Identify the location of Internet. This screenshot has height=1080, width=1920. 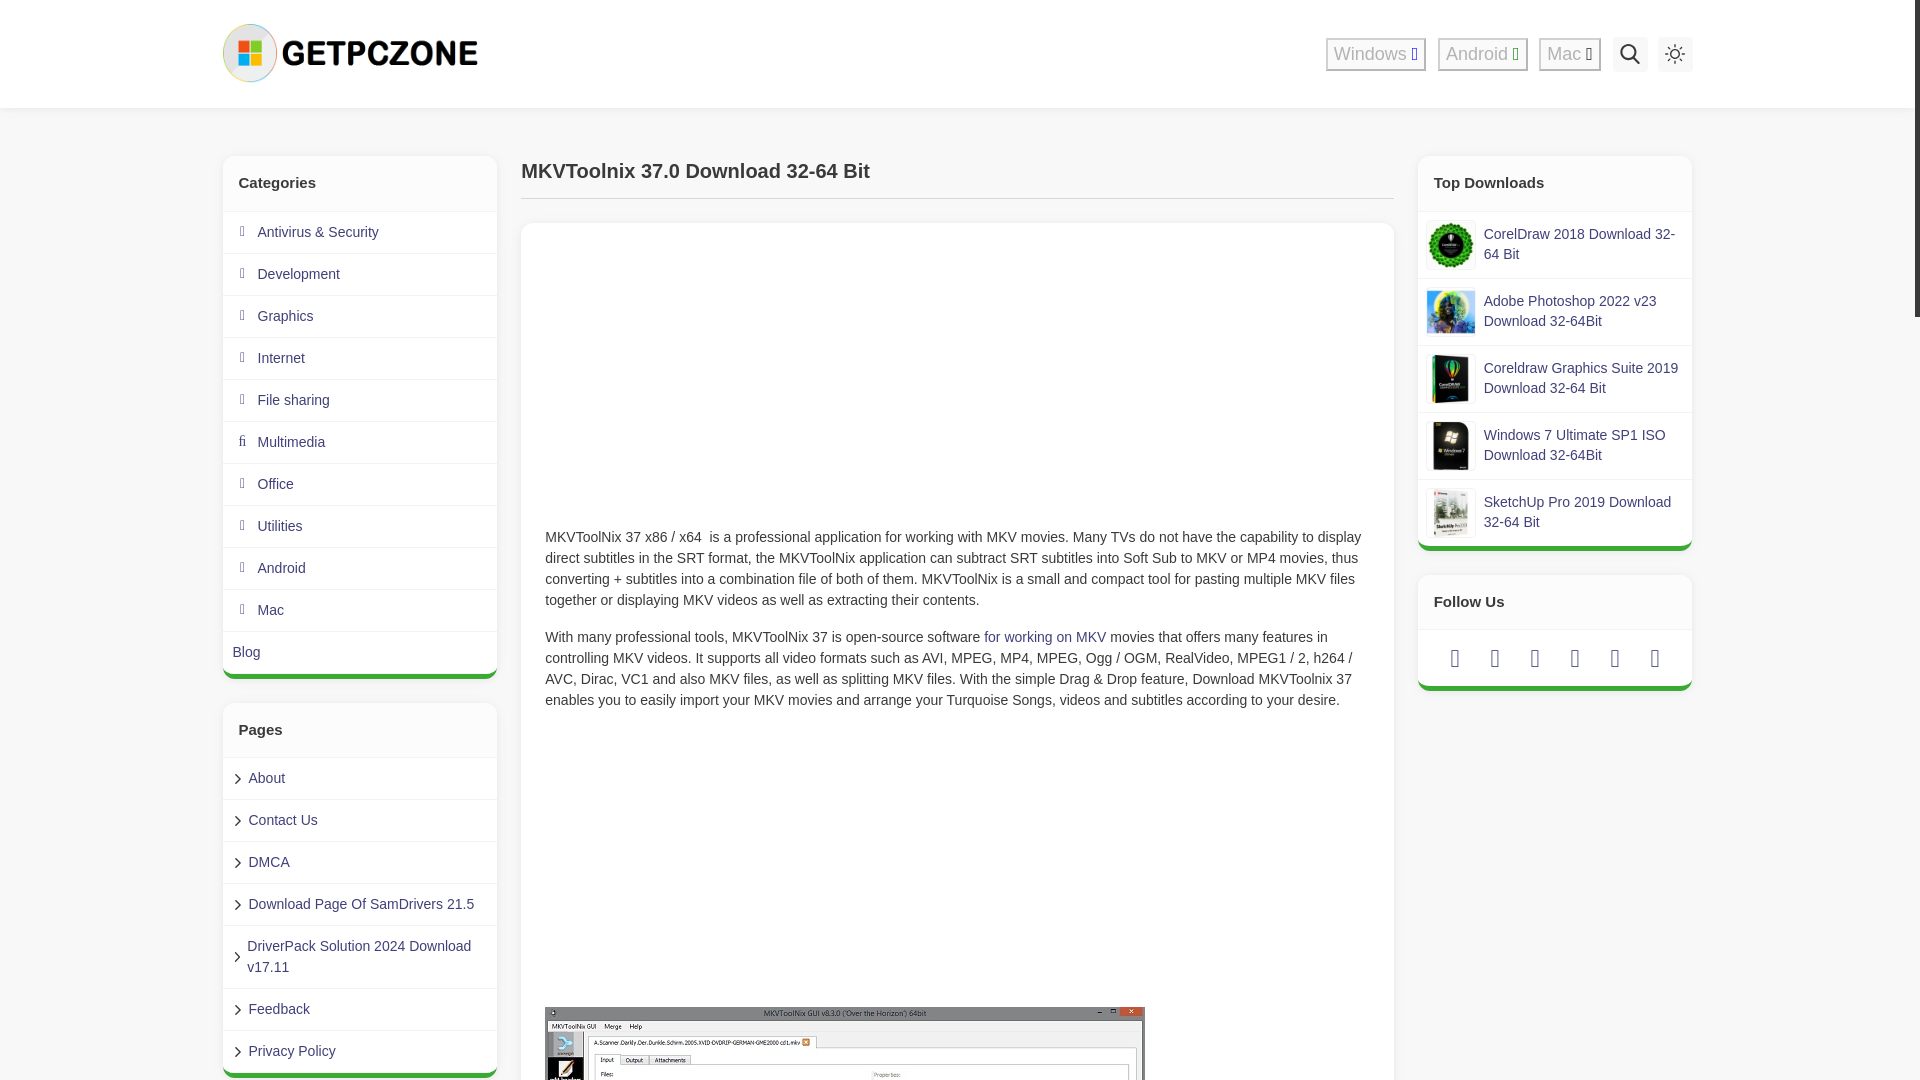
(360, 359).